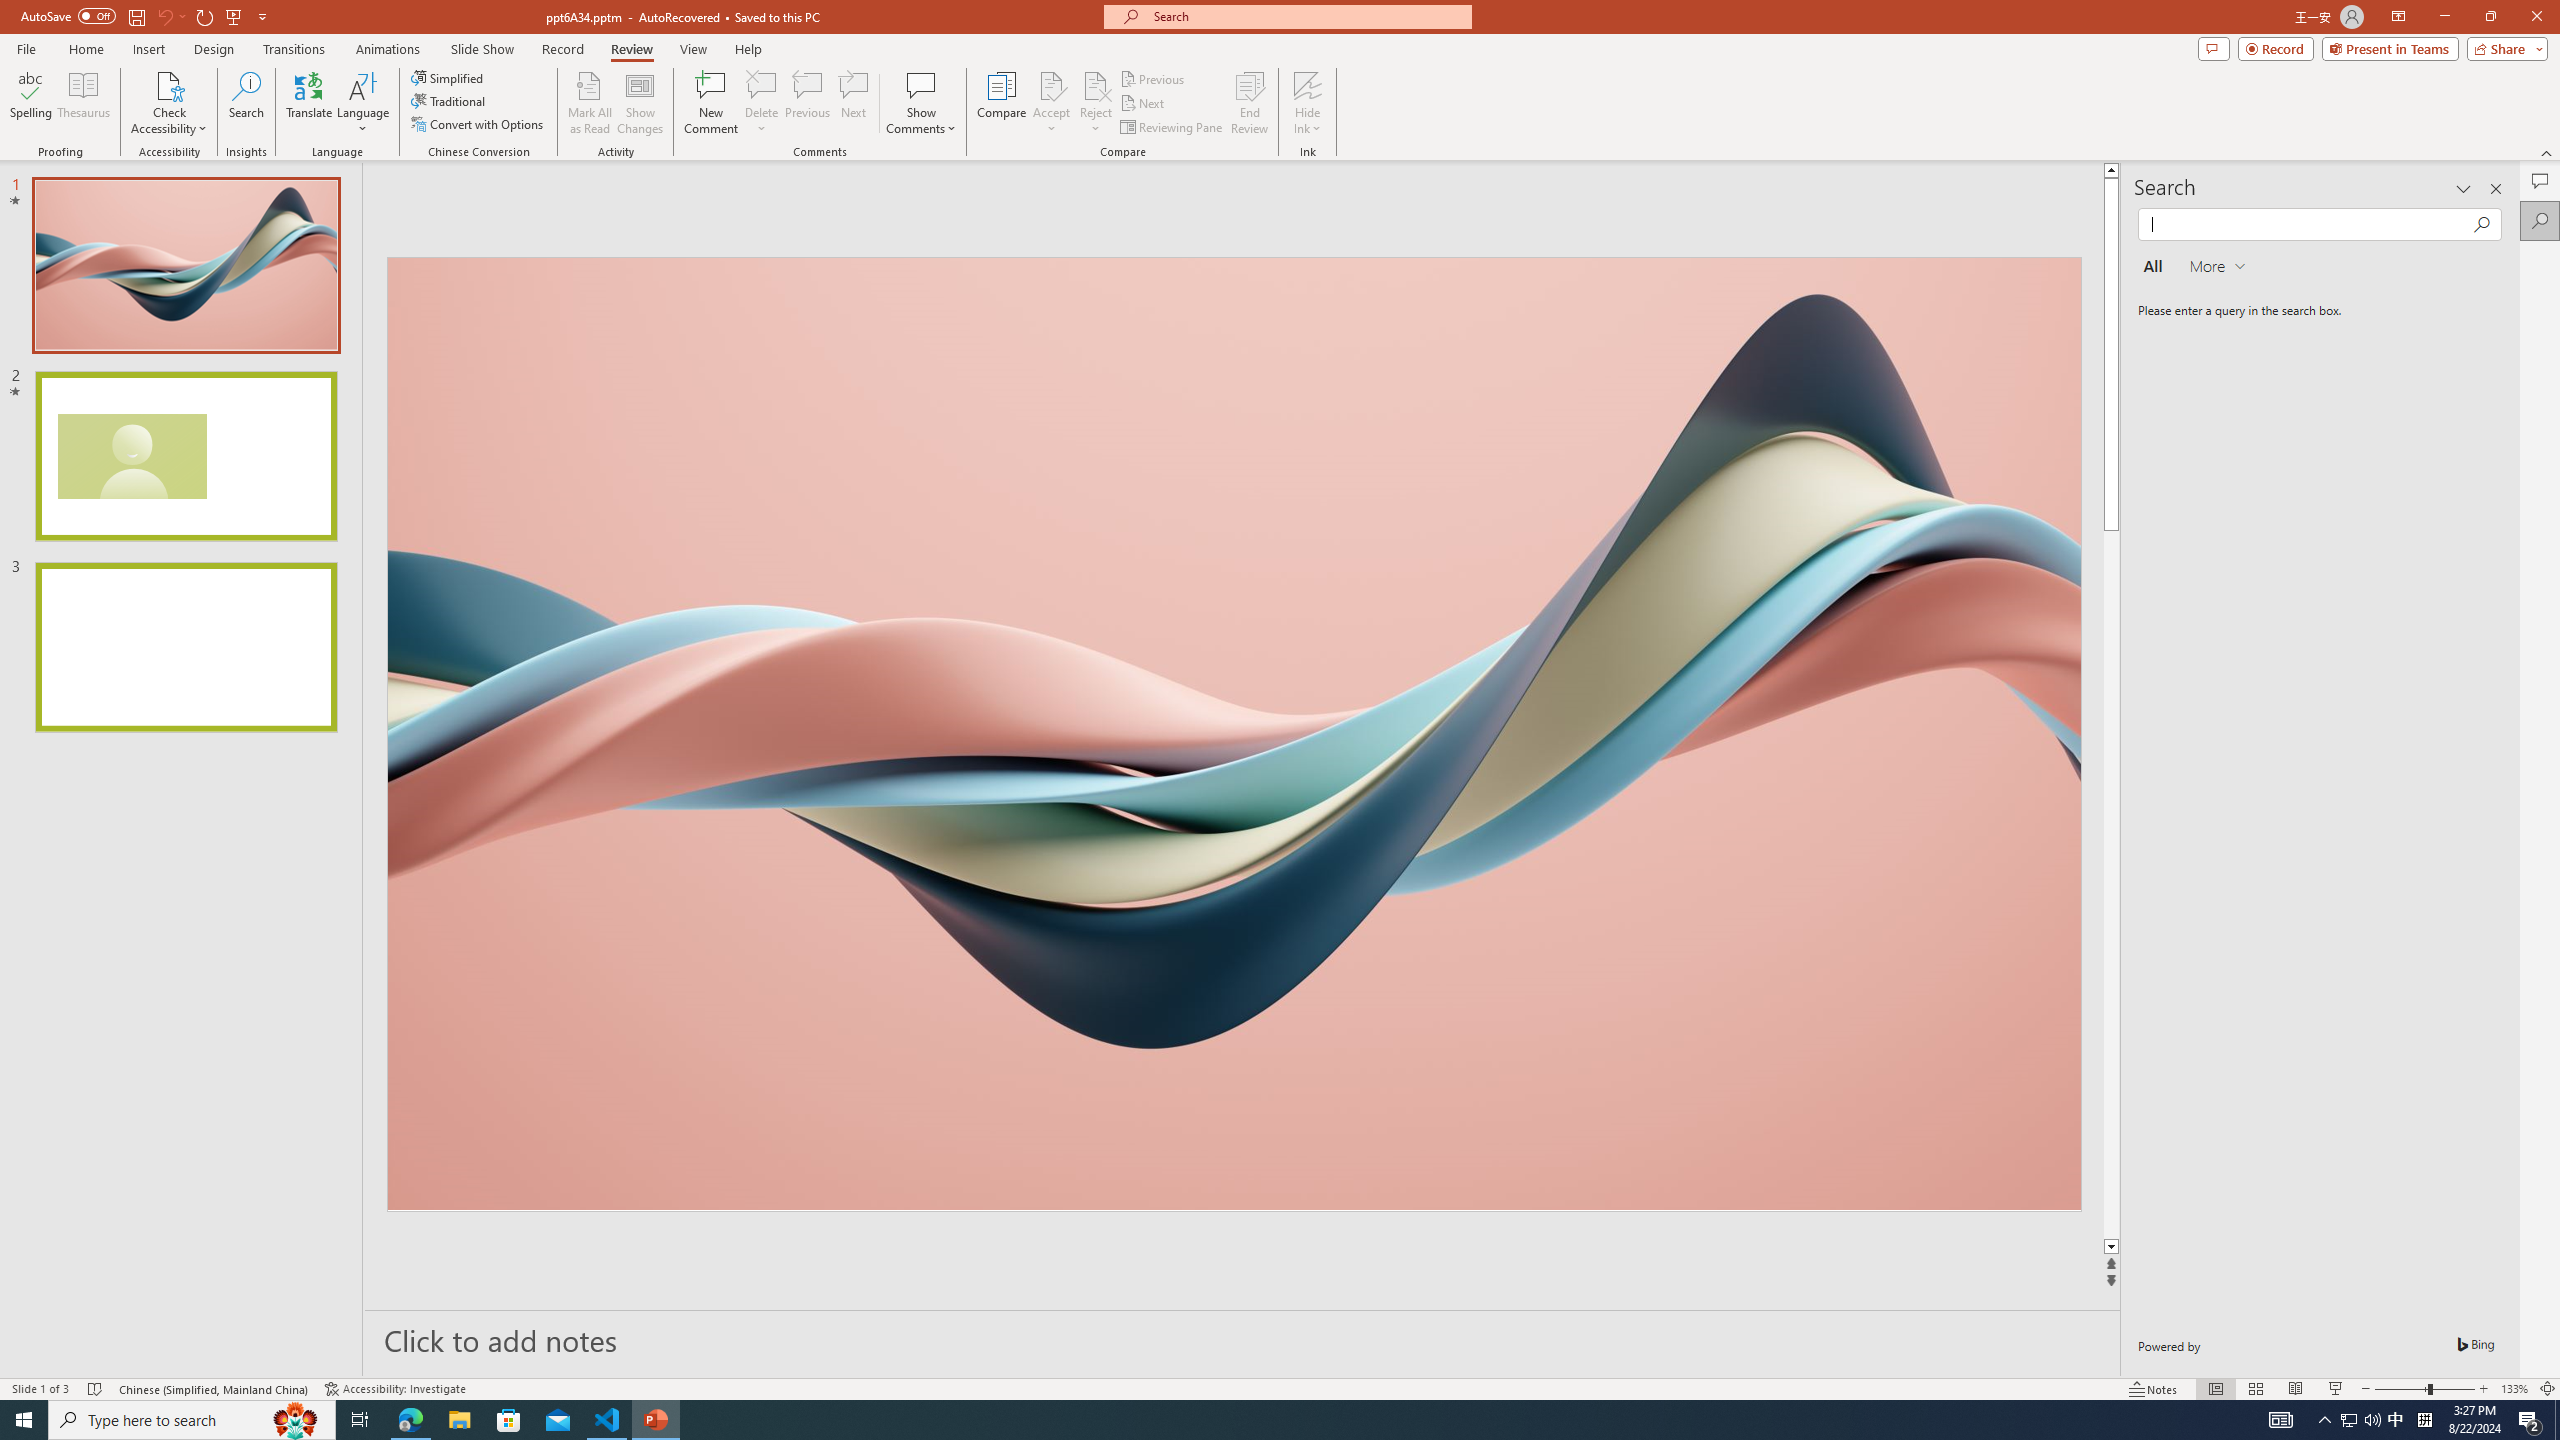  Describe the element at coordinates (310, 103) in the screenshot. I see `Translate` at that location.